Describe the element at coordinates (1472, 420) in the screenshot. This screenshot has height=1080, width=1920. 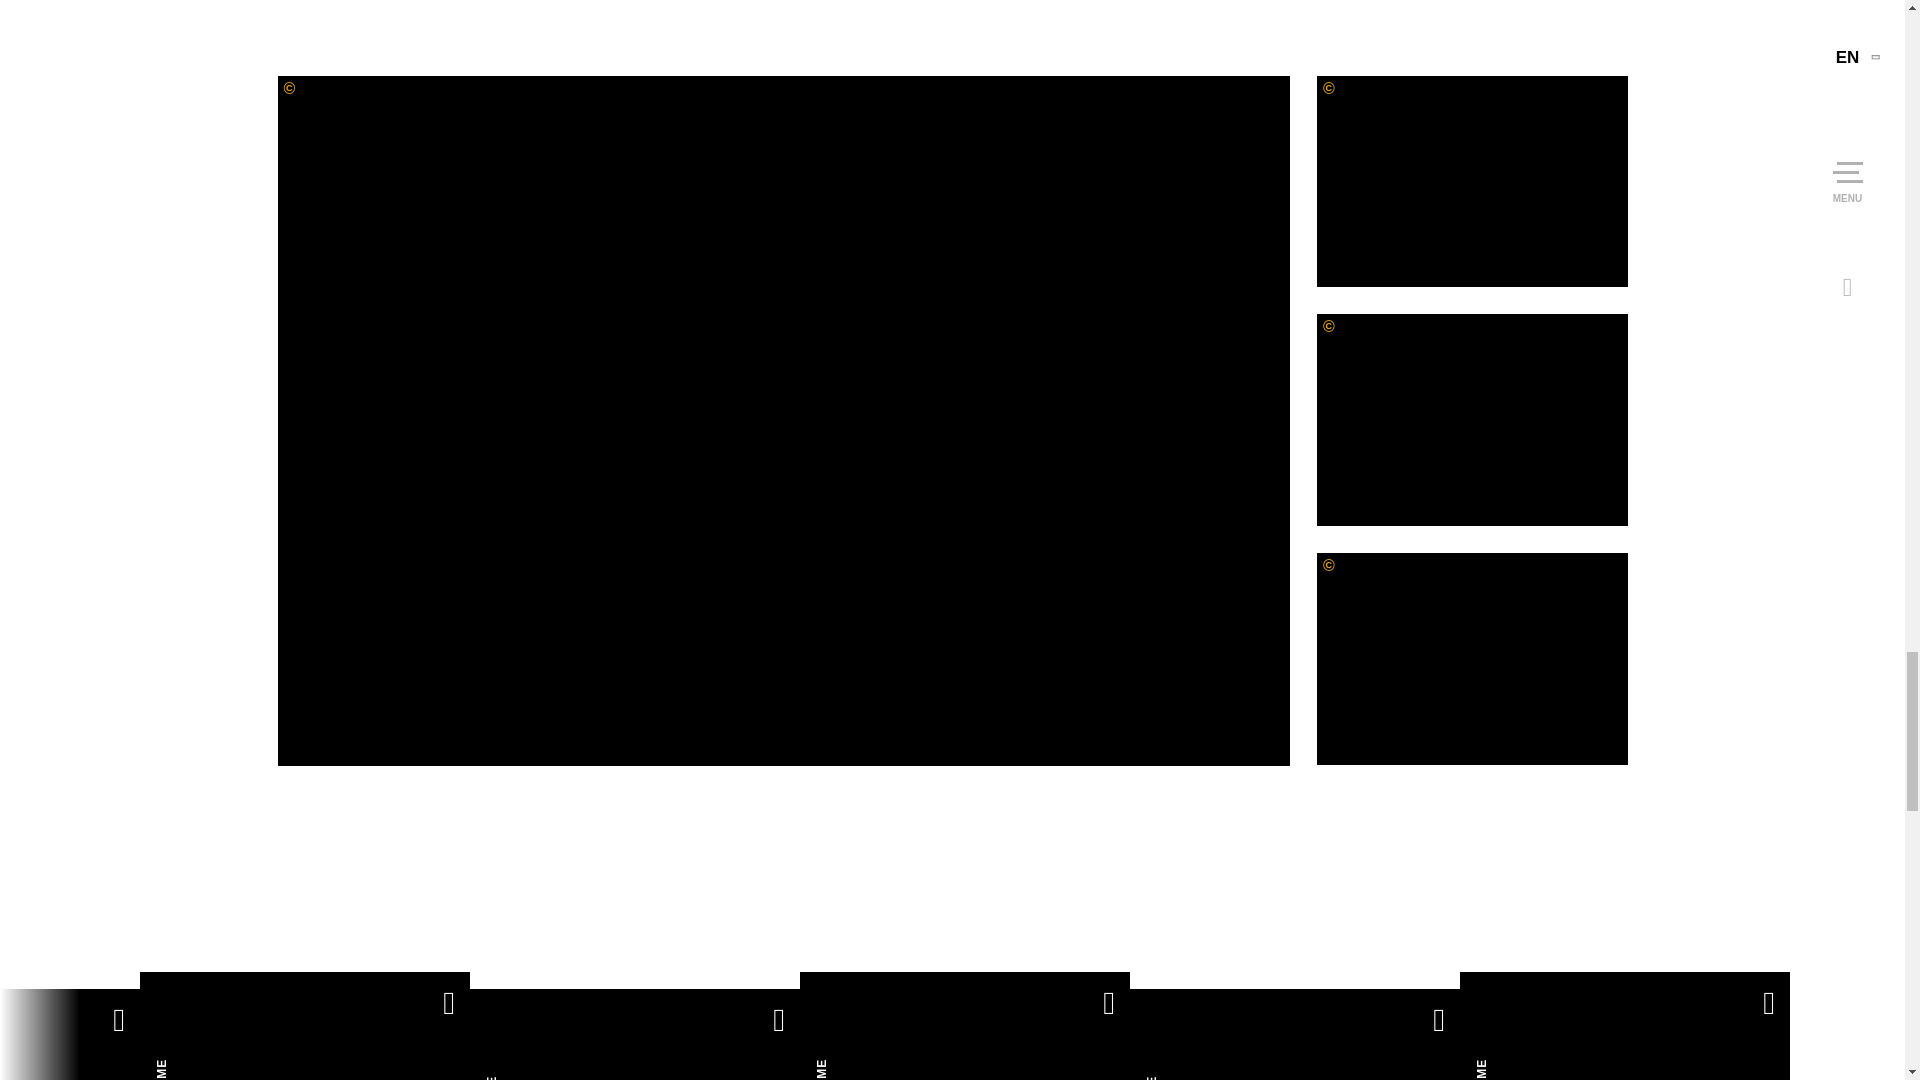
I see `OTI Alpilles en Provence` at that location.